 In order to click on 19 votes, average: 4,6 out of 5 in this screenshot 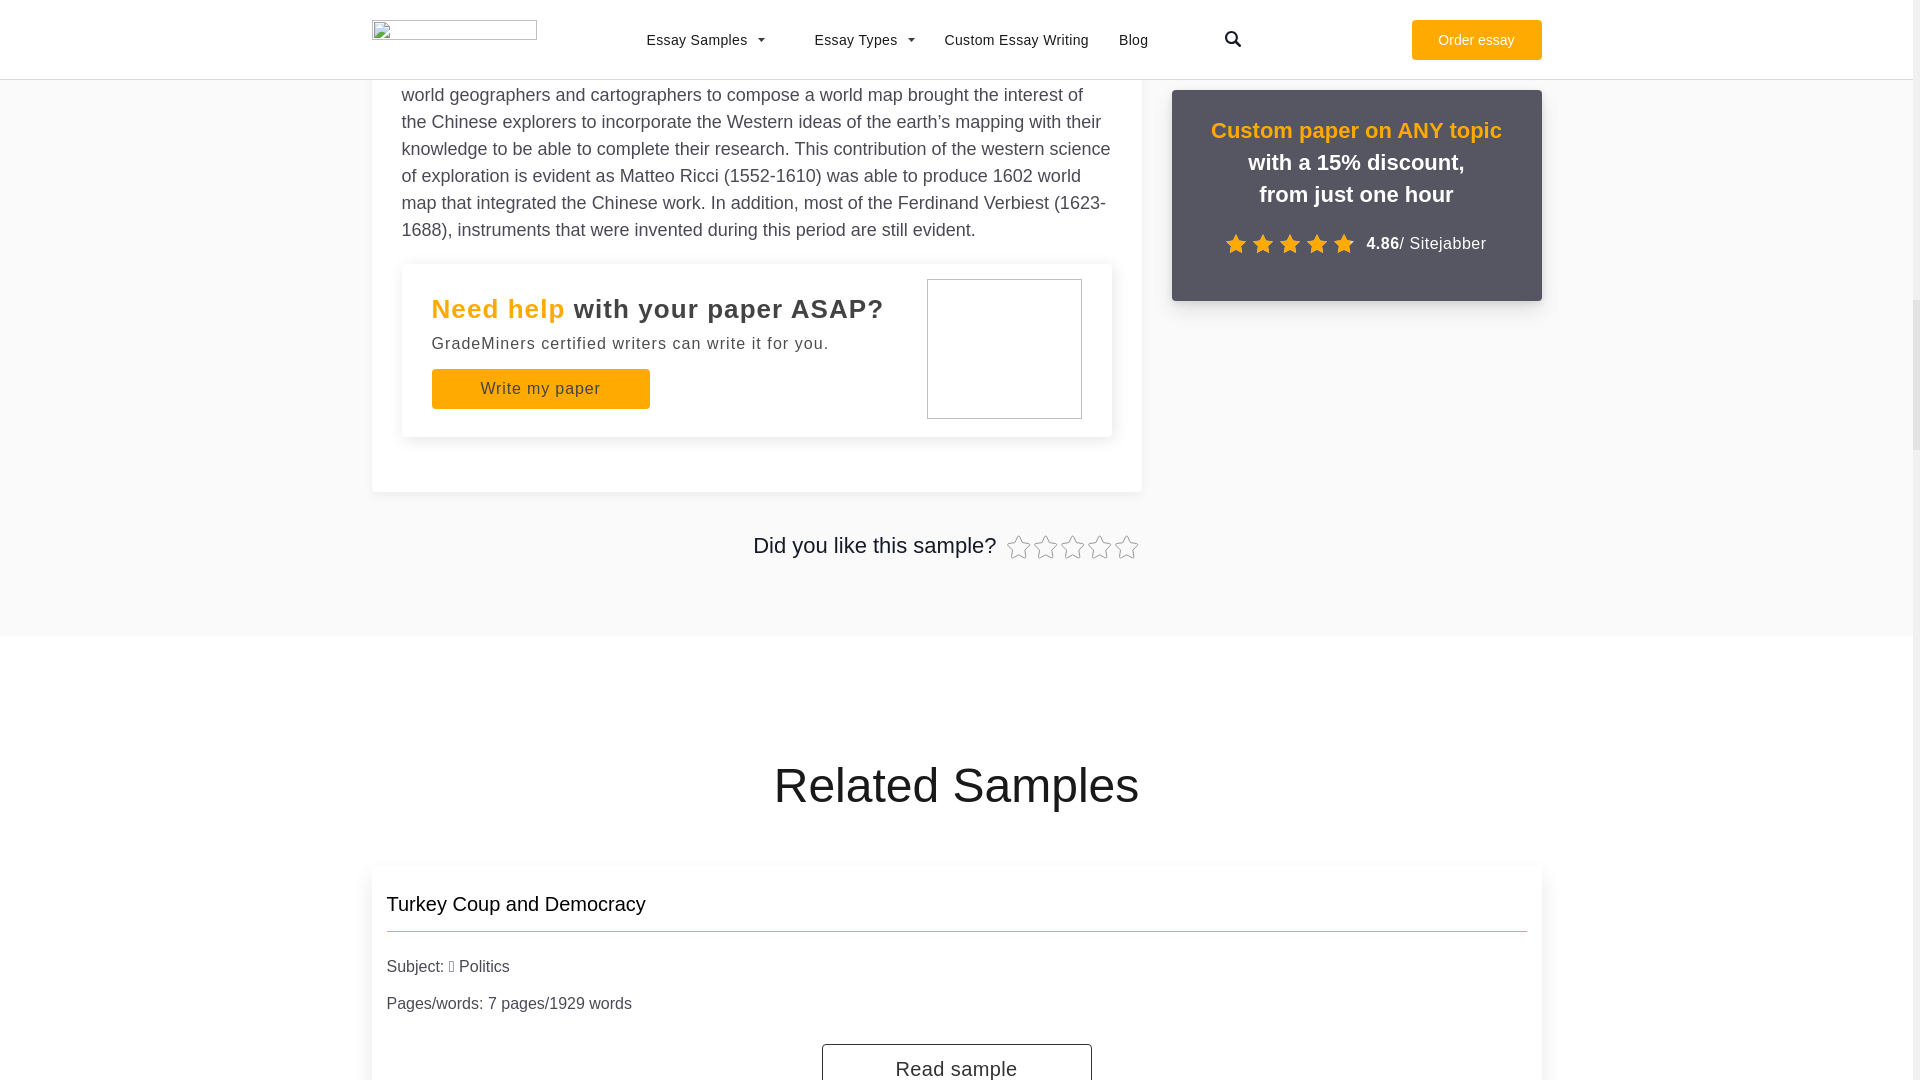, I will do `click(1126, 546)`.